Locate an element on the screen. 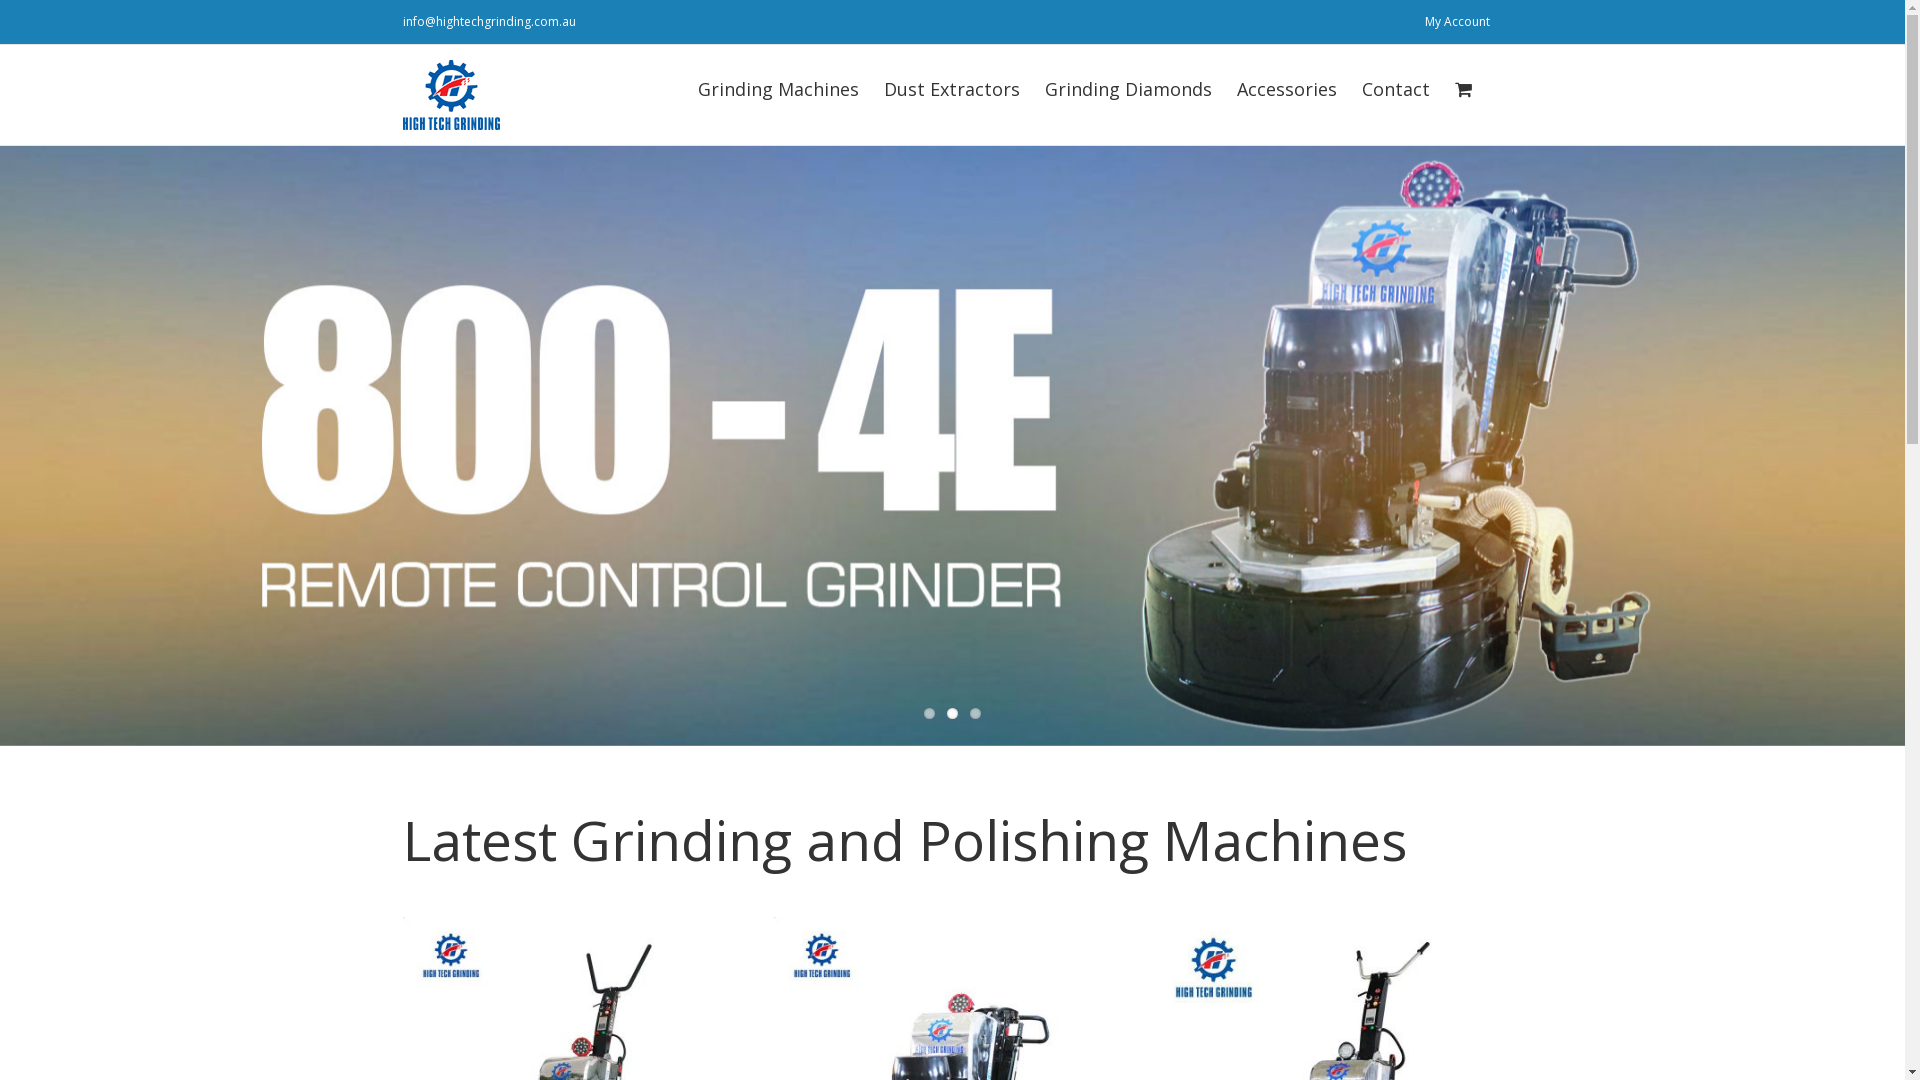 This screenshot has width=1920, height=1080. Log In is located at coordinates (1533, 191).